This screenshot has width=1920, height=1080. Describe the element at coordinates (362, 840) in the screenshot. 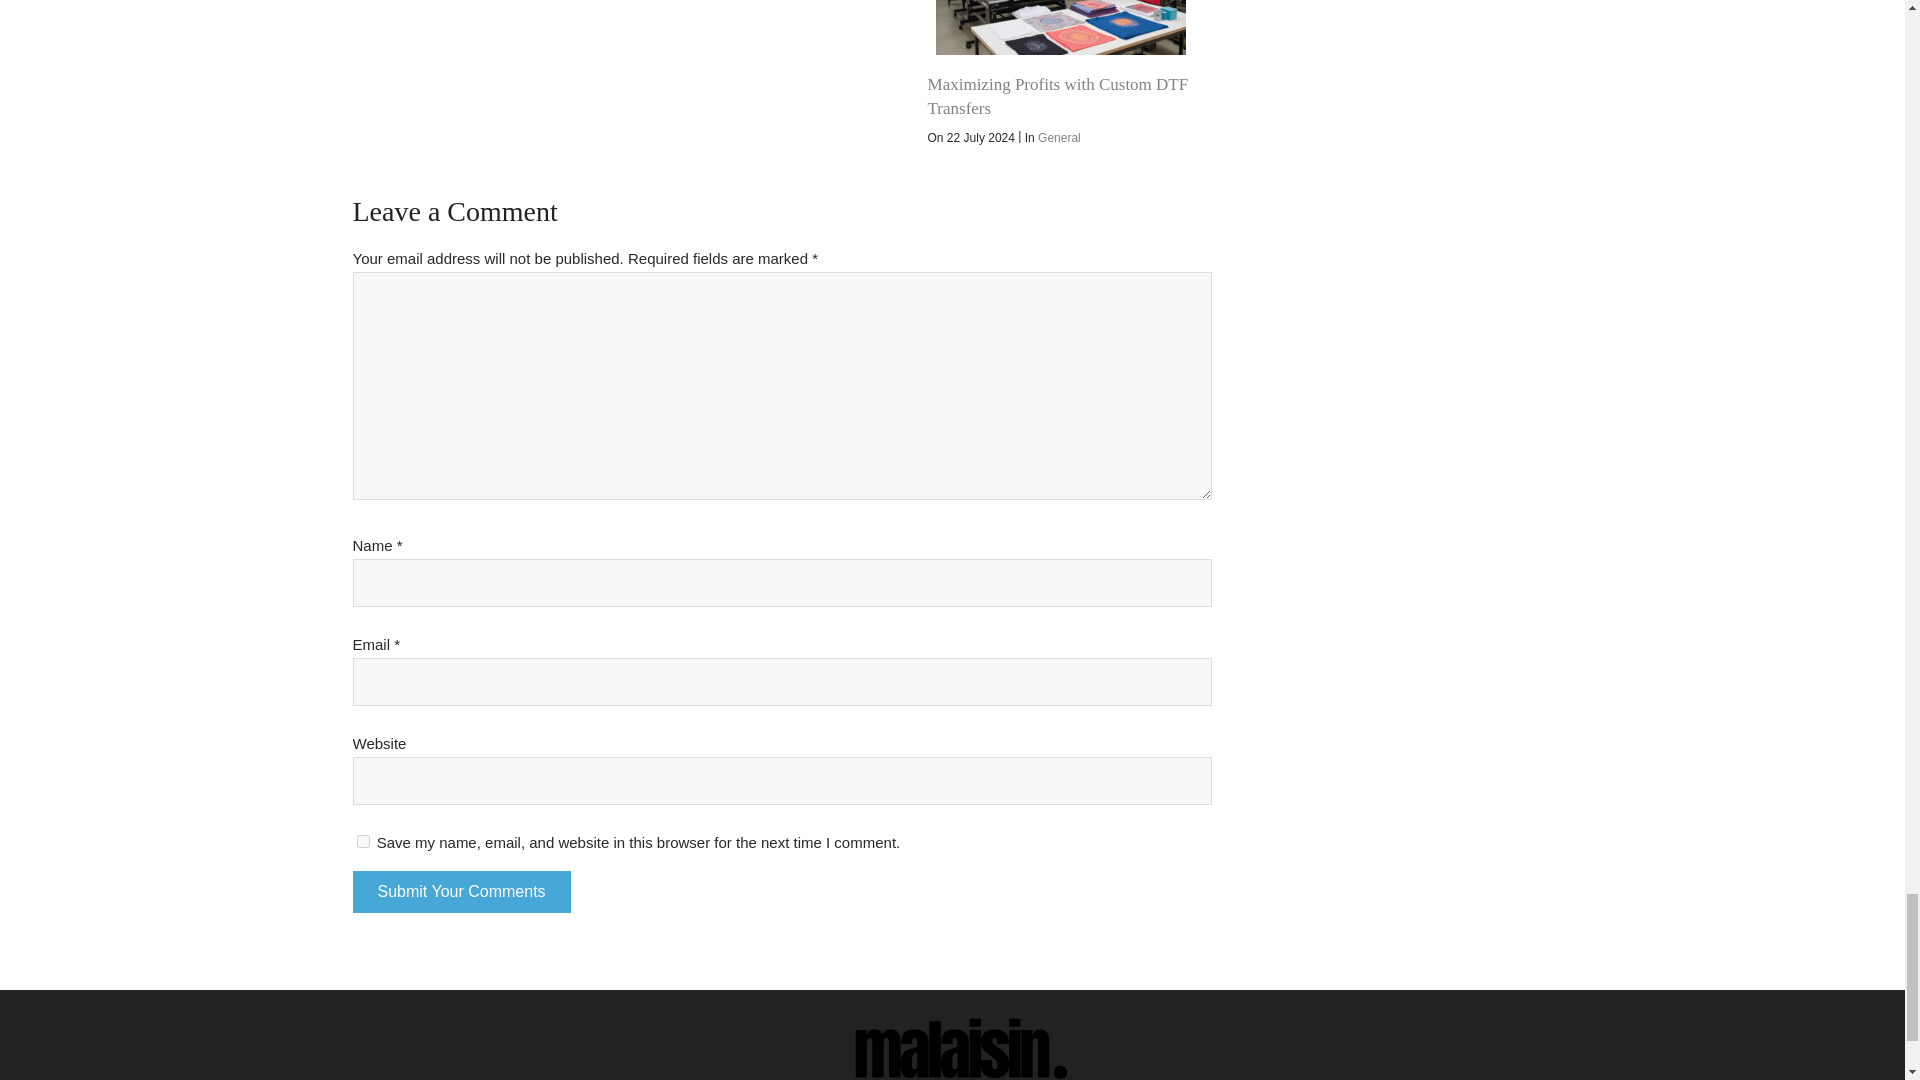

I see `yes` at that location.